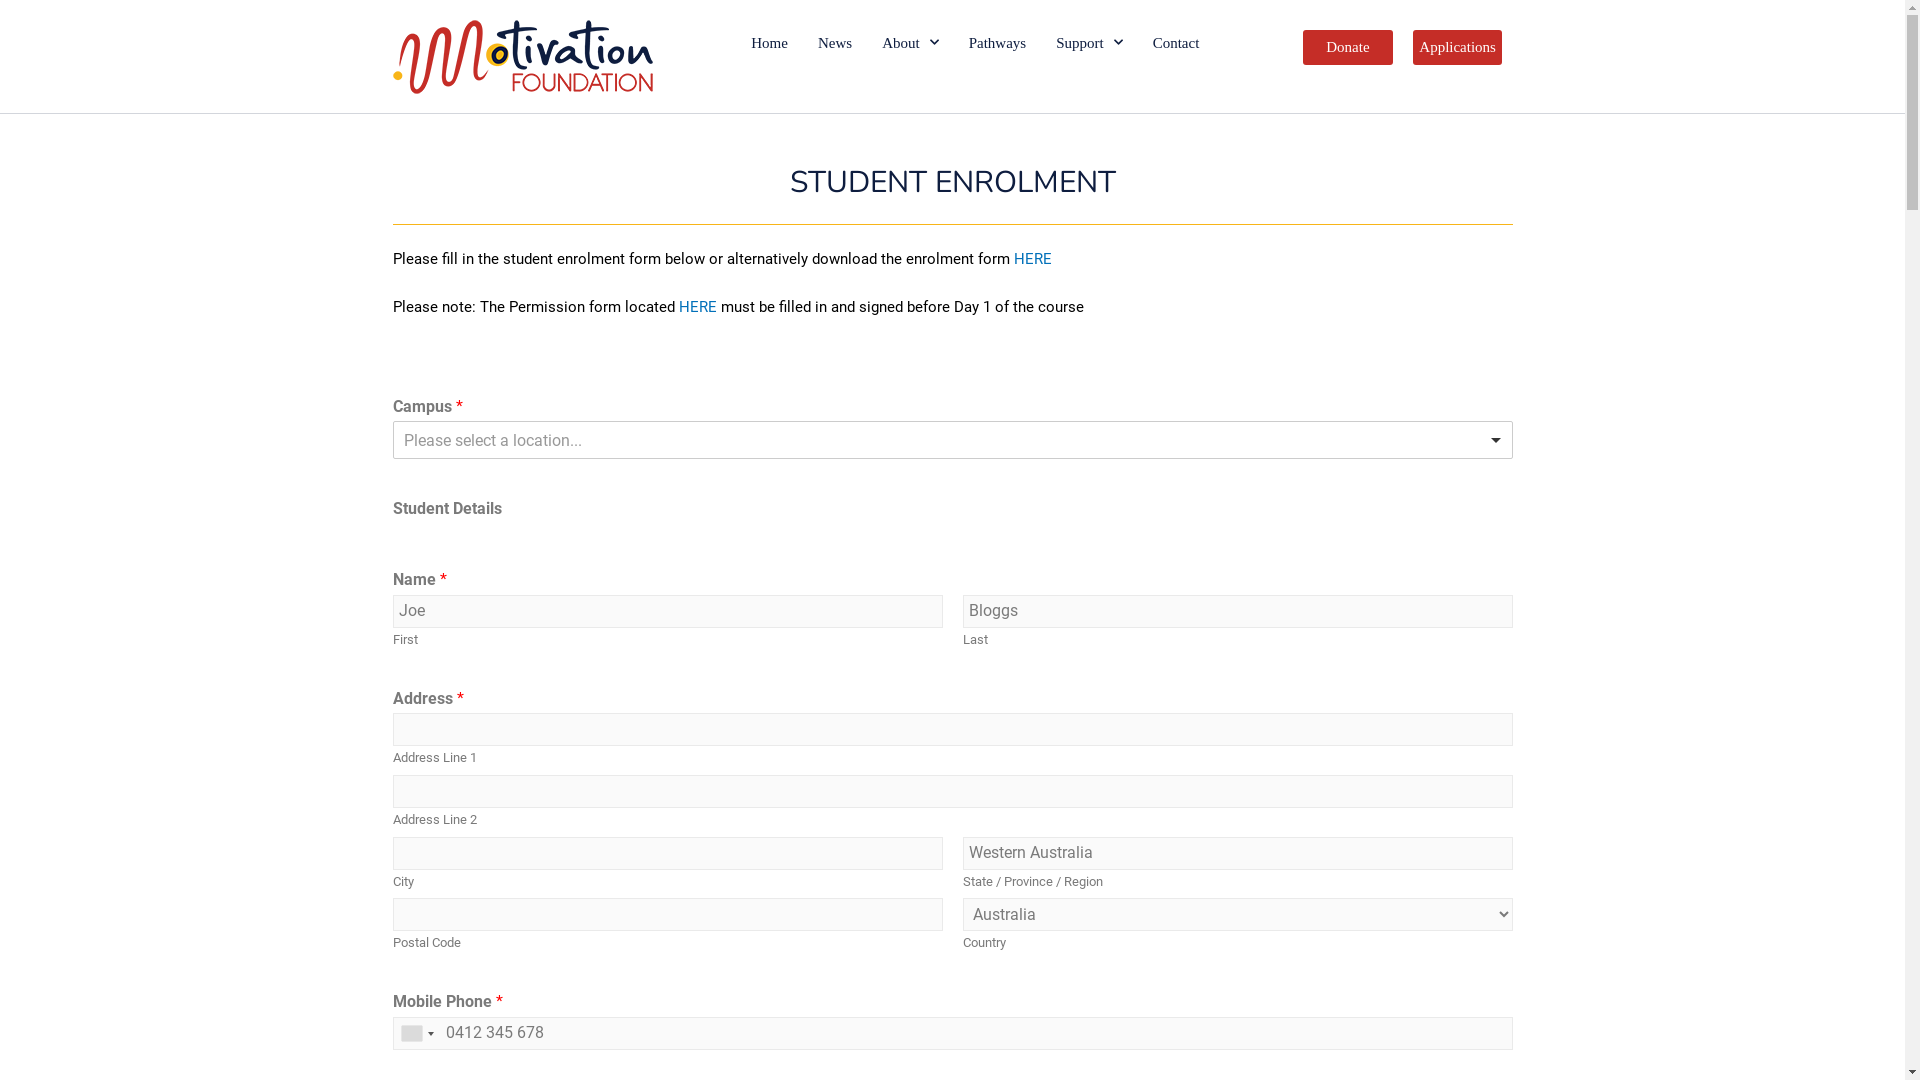  Describe the element at coordinates (835, 43) in the screenshot. I see `News` at that location.